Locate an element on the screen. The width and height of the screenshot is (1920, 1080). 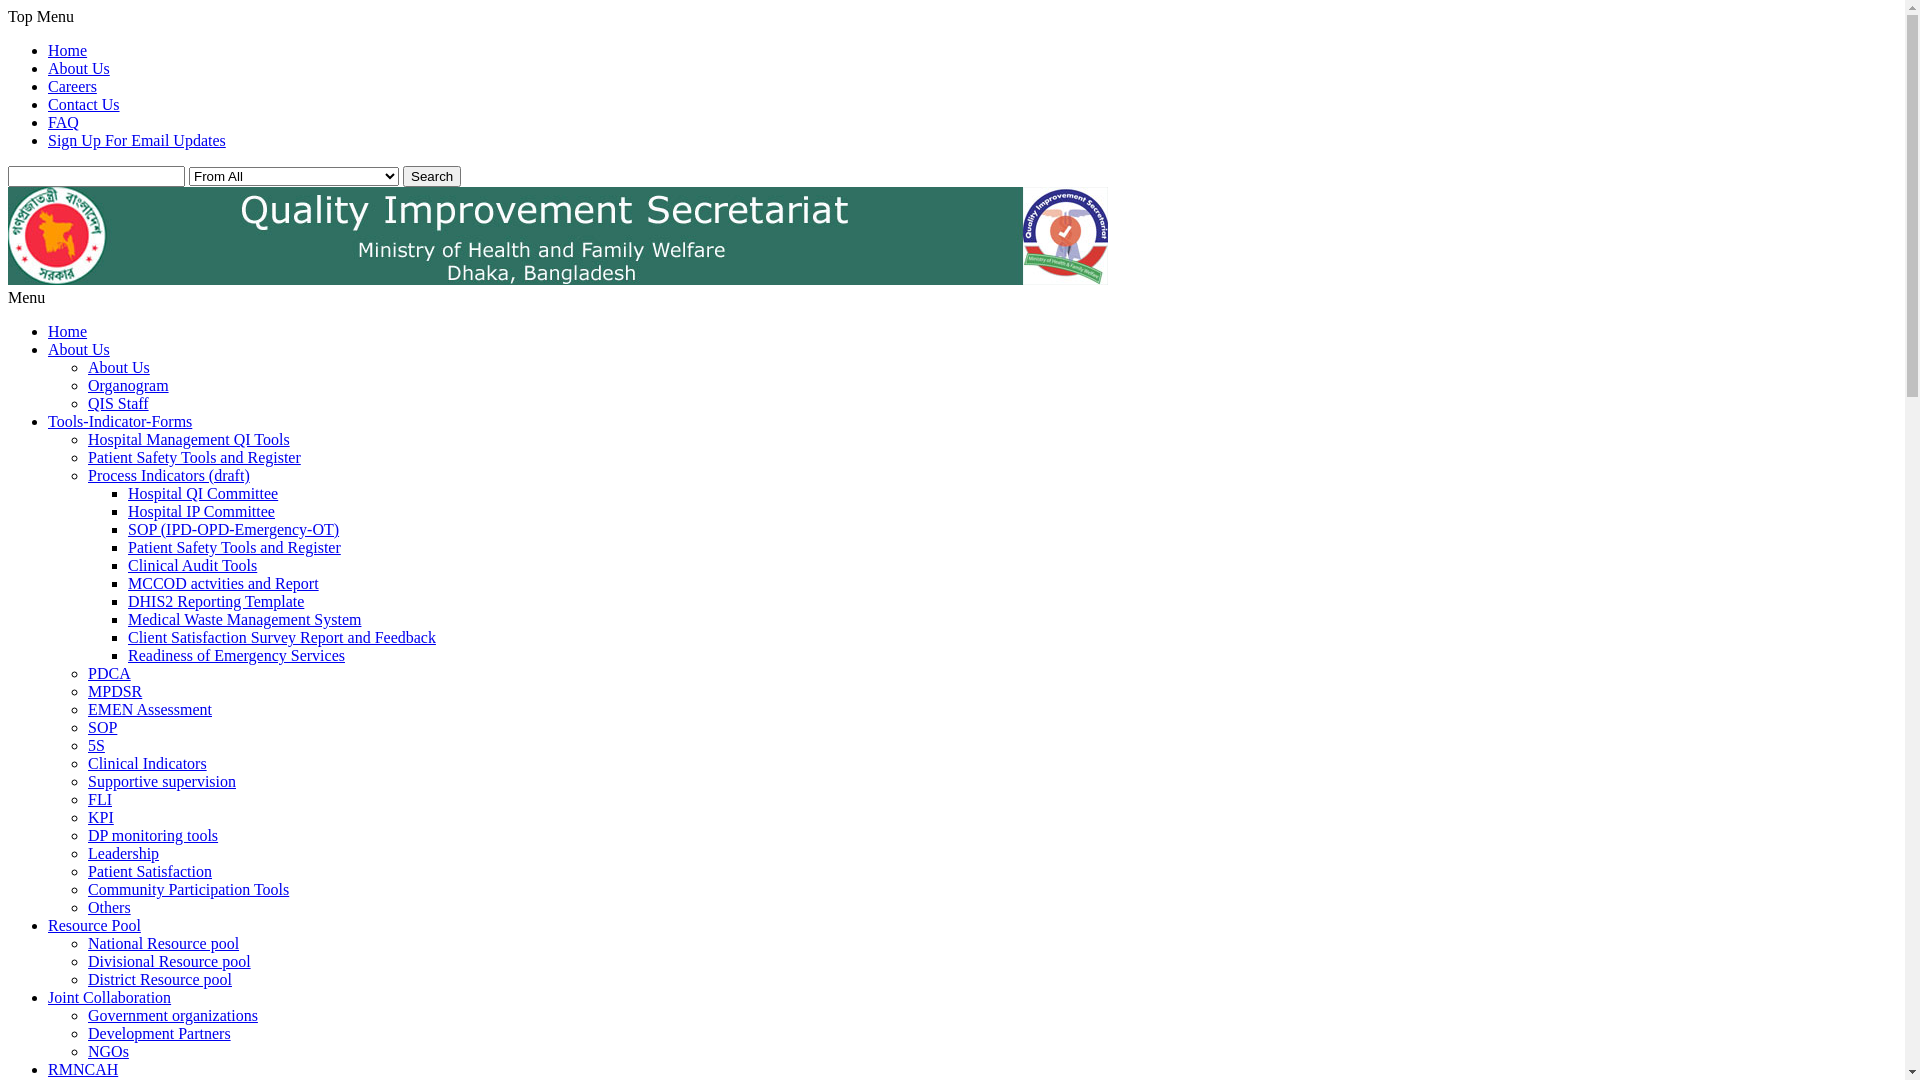
National Resource pool is located at coordinates (164, 944).